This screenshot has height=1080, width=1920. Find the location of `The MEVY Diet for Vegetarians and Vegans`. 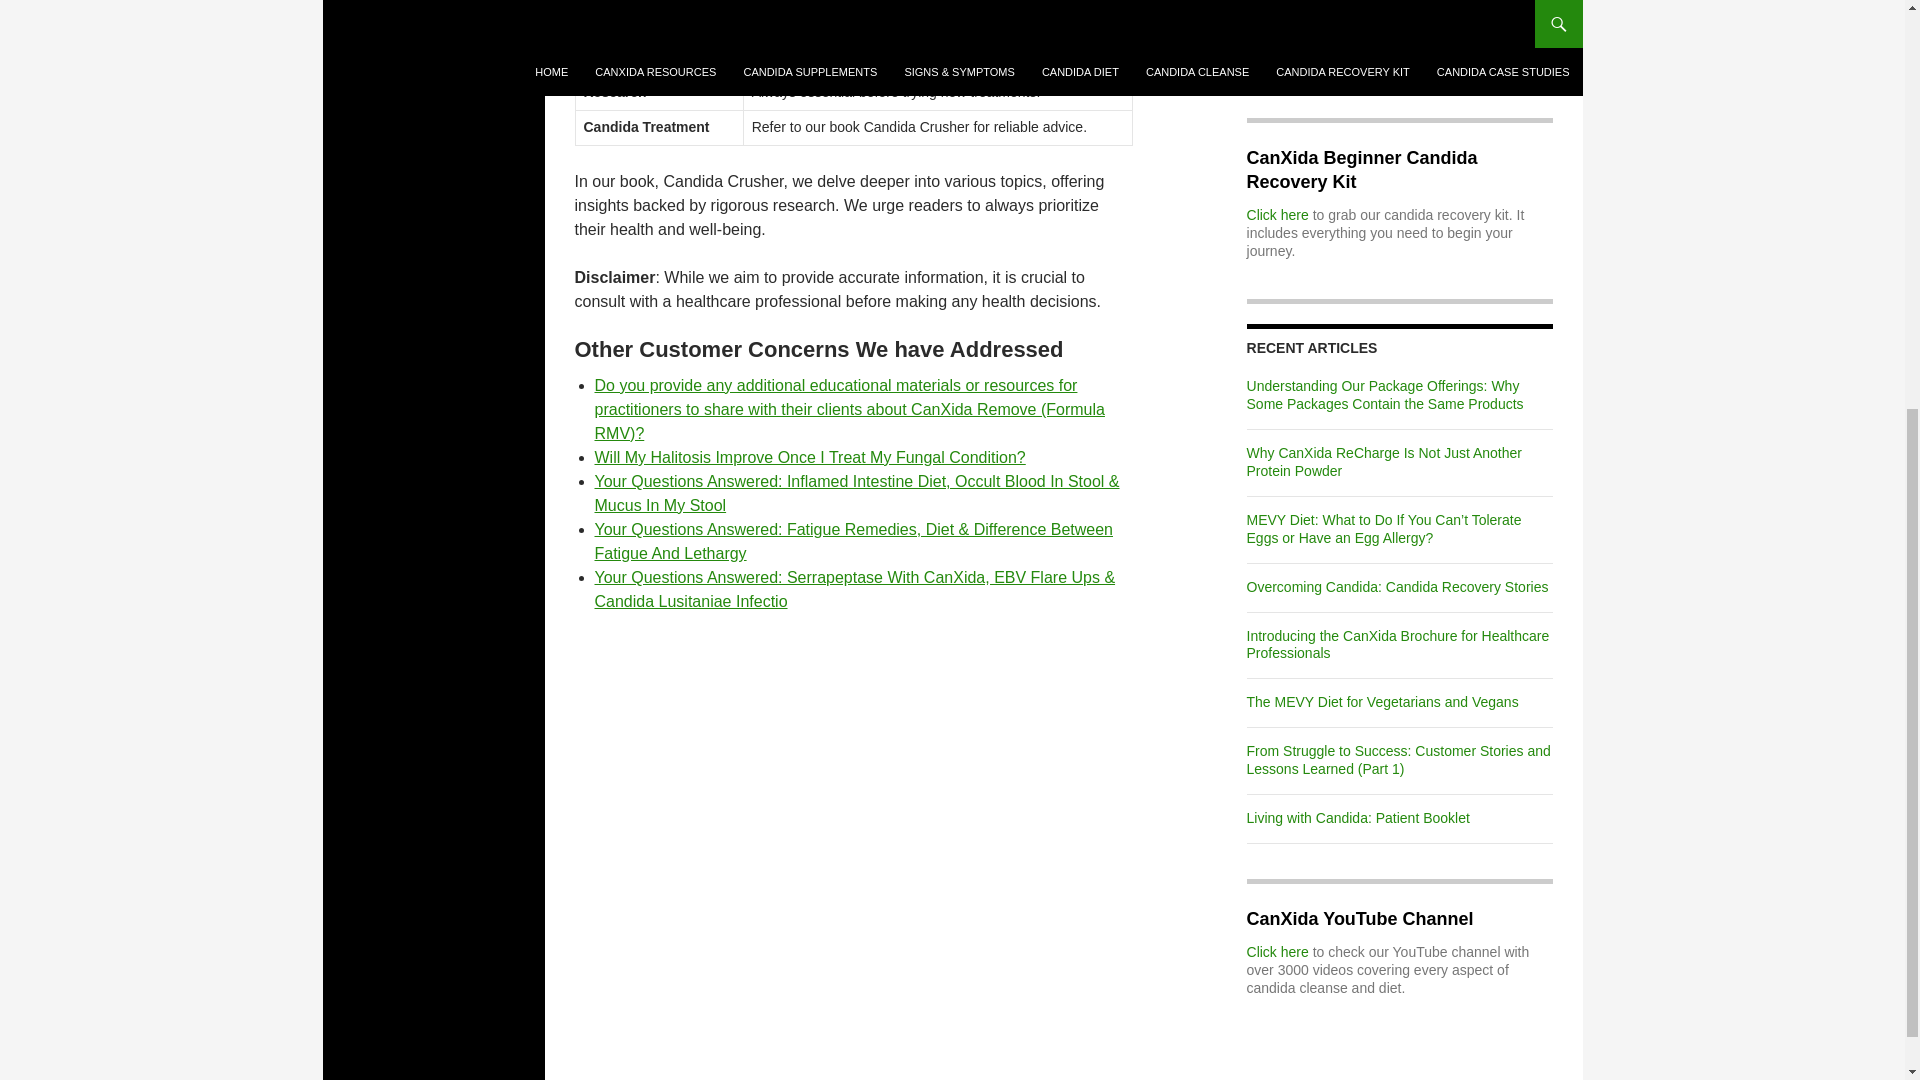

The MEVY Diet for Vegetarians and Vegans is located at coordinates (1382, 702).